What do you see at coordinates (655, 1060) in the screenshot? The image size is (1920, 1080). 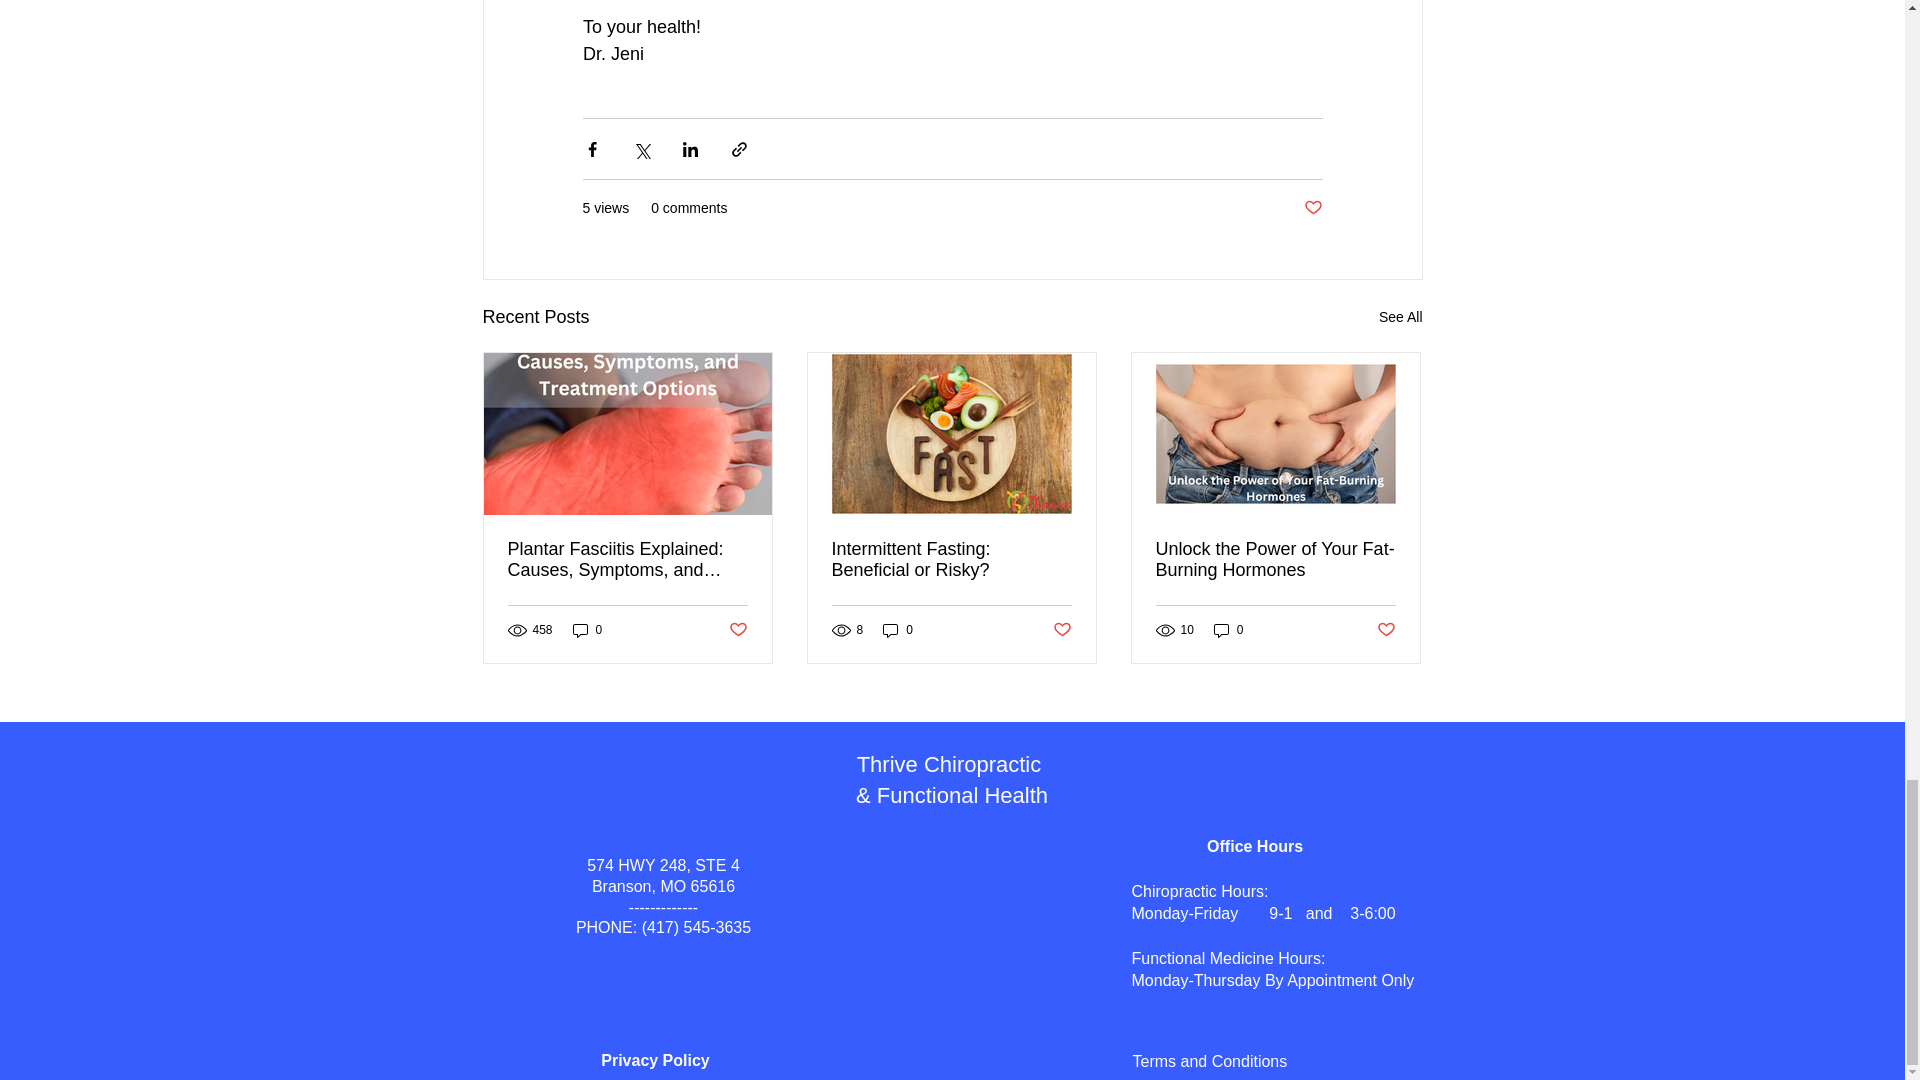 I see `Privacy Policy` at bounding box center [655, 1060].